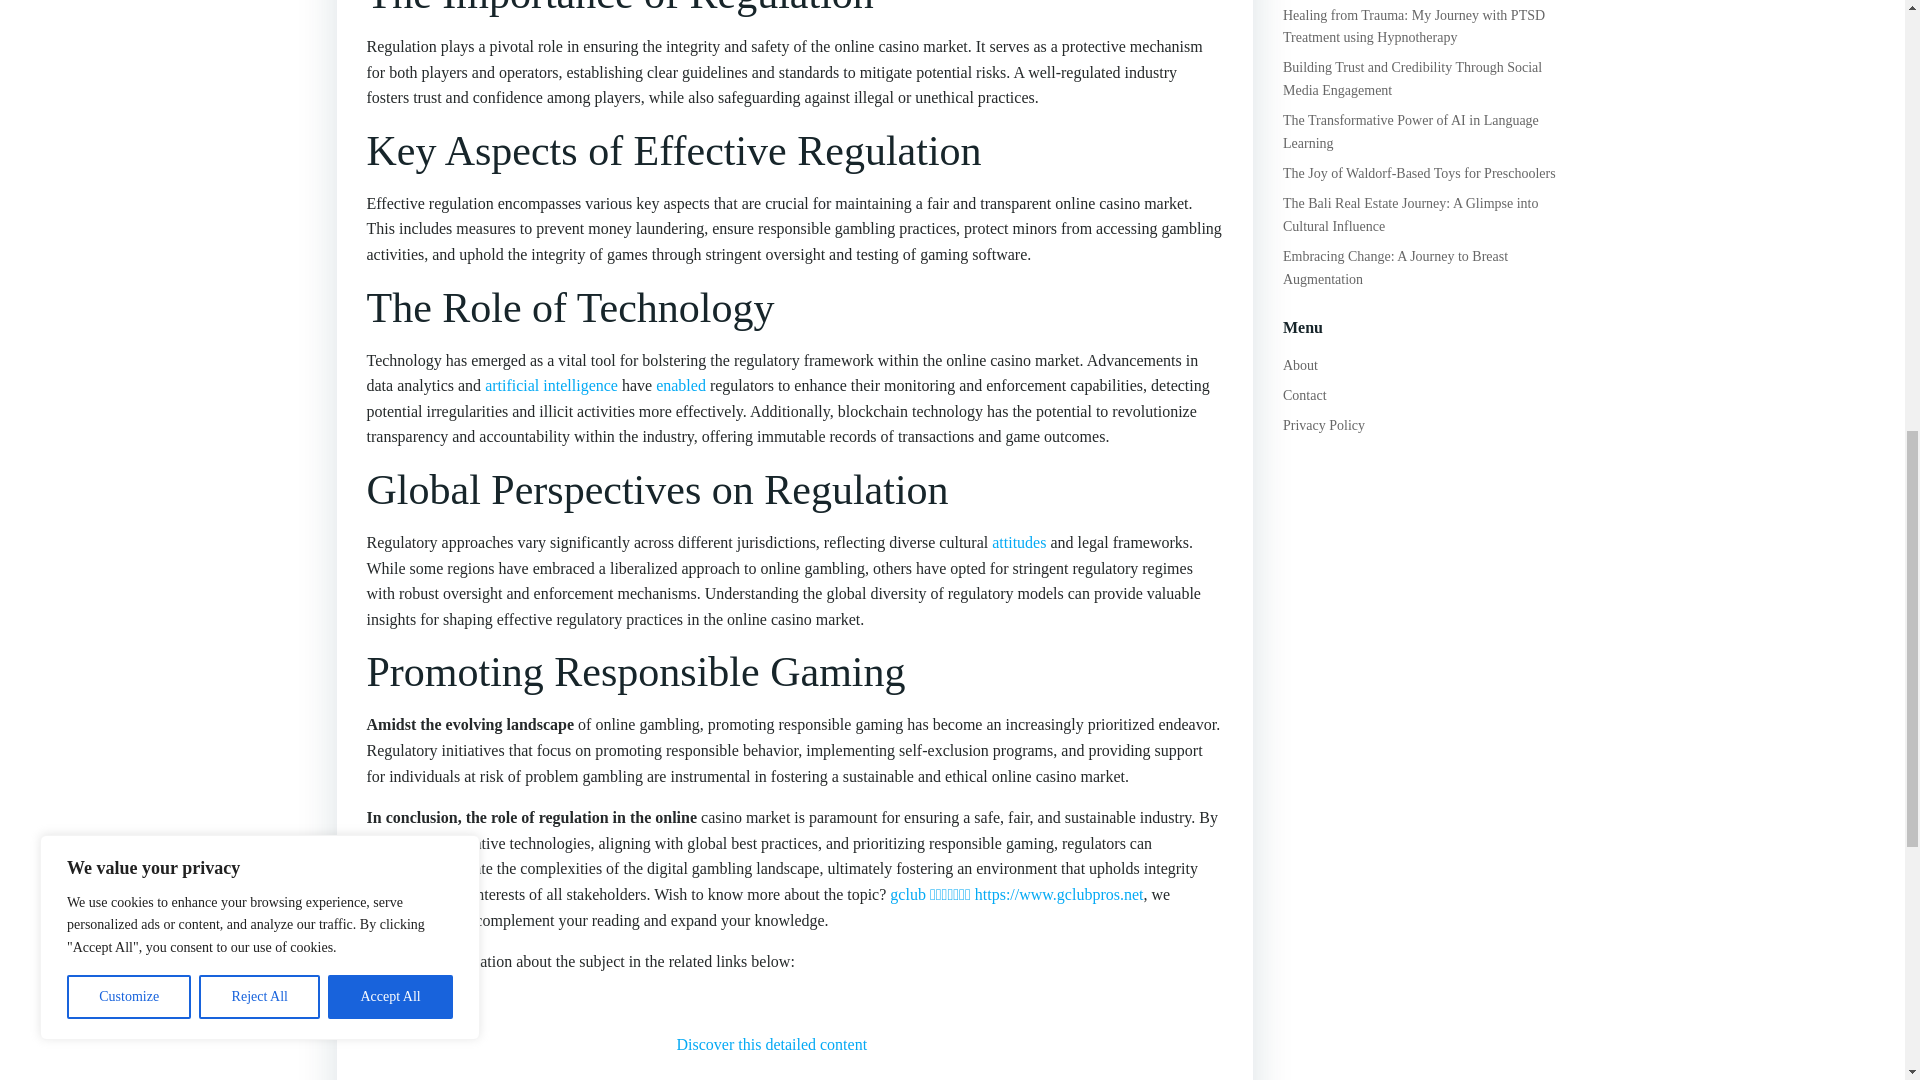 This screenshot has width=1920, height=1080. I want to click on attitudes, so click(1019, 542).